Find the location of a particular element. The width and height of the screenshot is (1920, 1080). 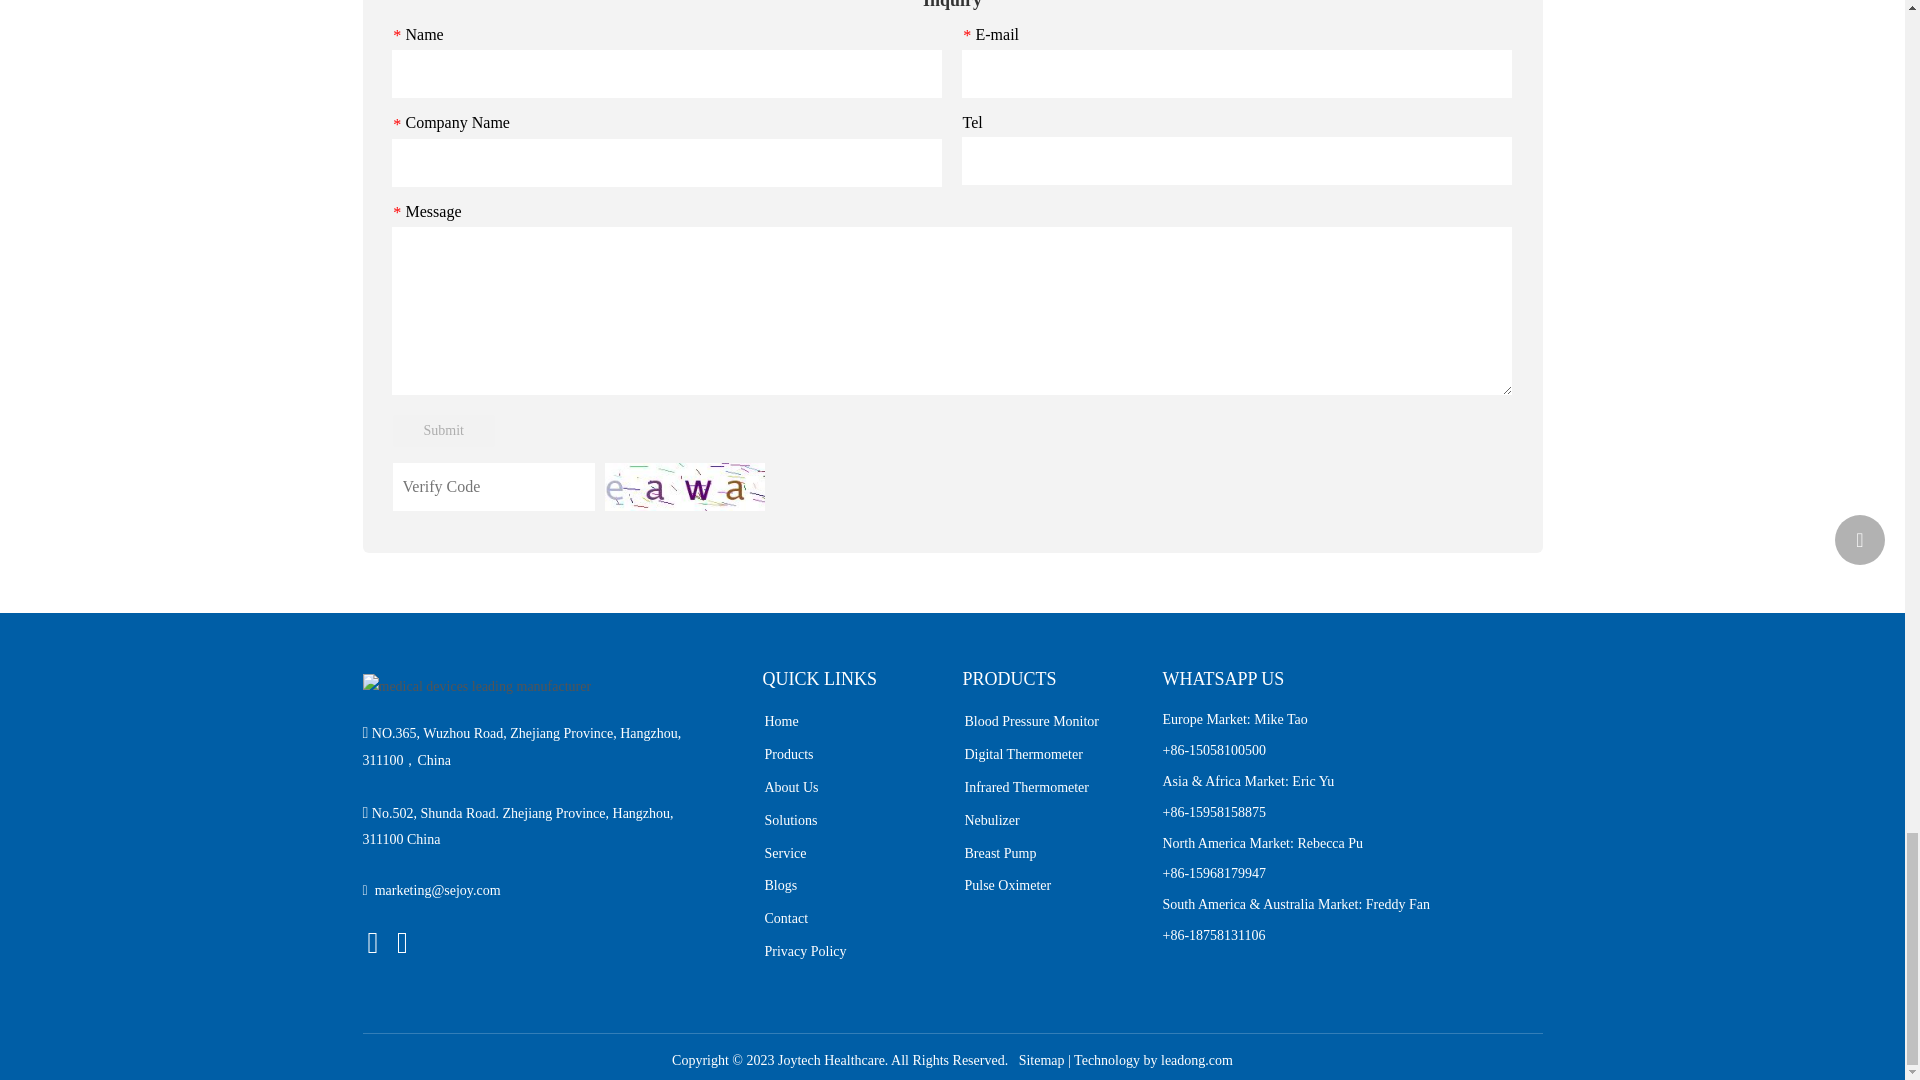

Blogs is located at coordinates (780, 886).